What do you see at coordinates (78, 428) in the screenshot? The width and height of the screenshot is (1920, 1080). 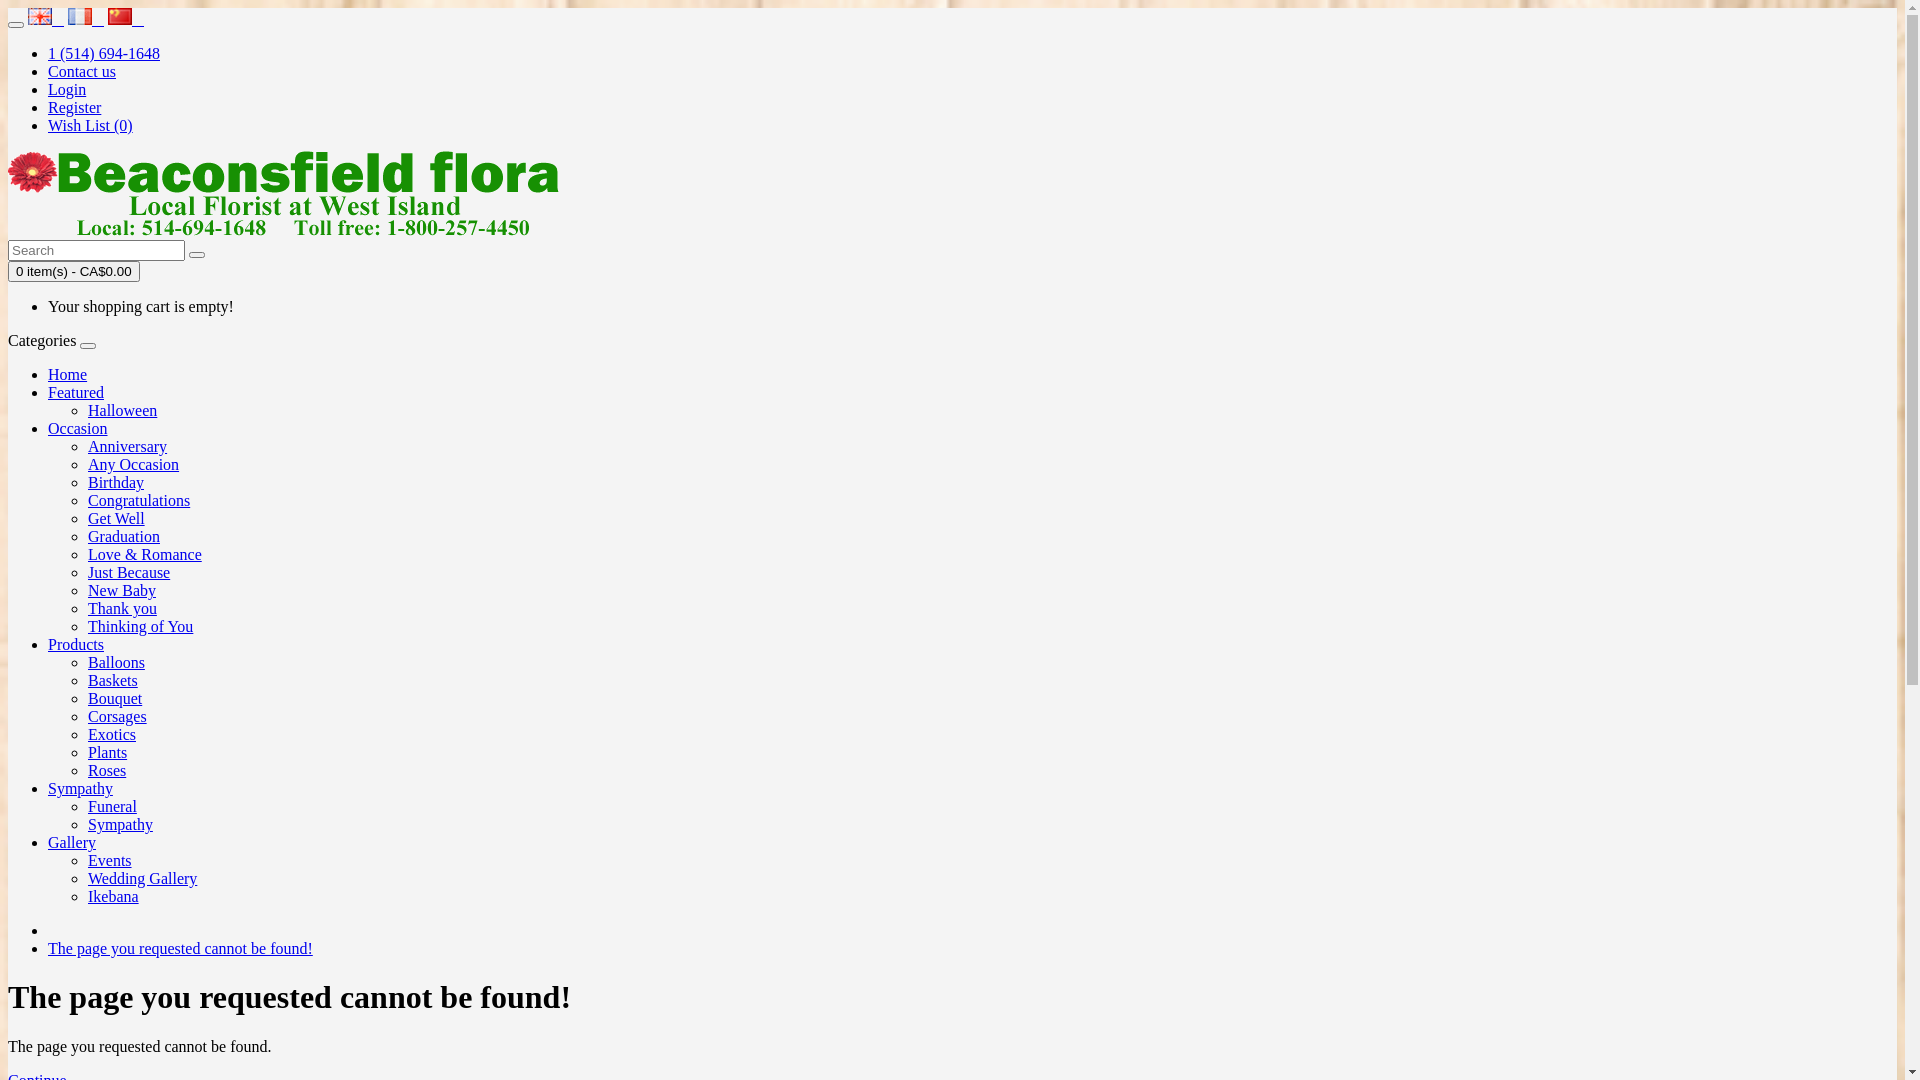 I see `Occasion` at bounding box center [78, 428].